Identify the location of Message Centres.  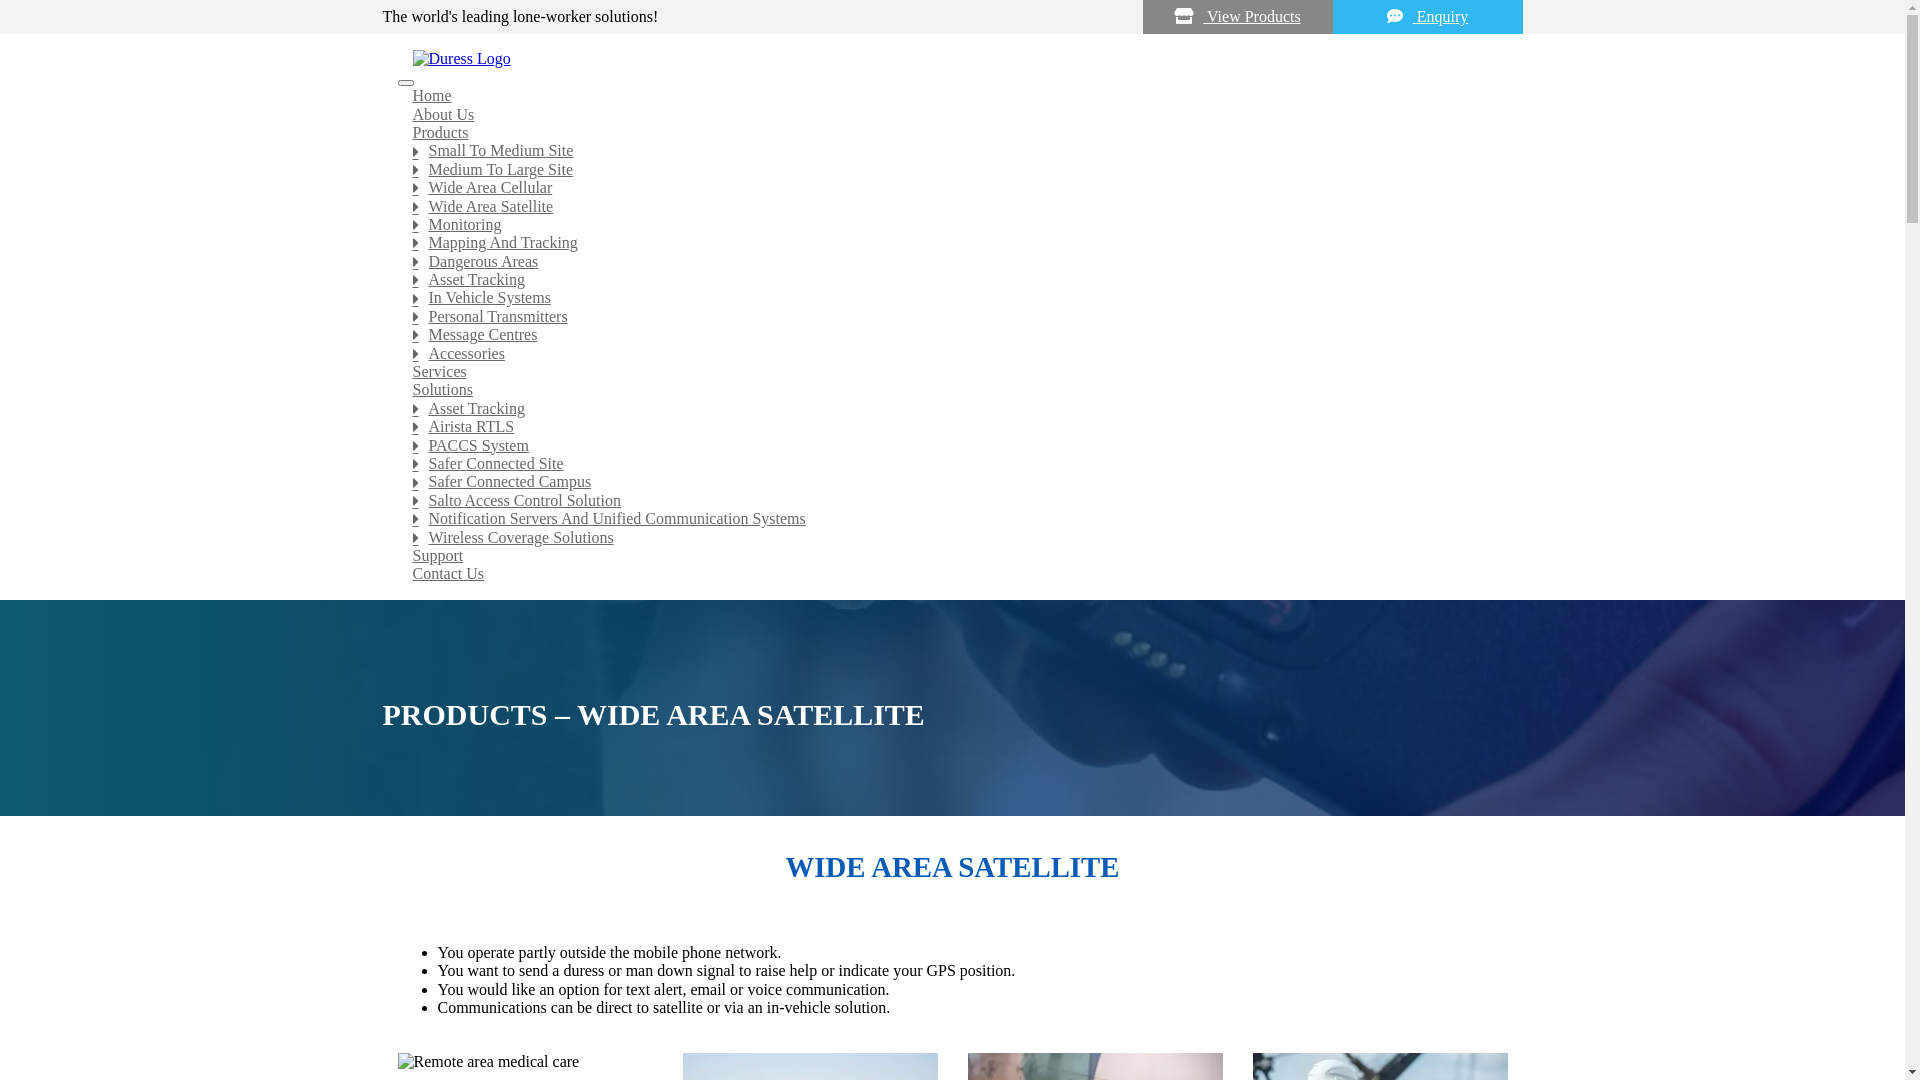
(814, 335).